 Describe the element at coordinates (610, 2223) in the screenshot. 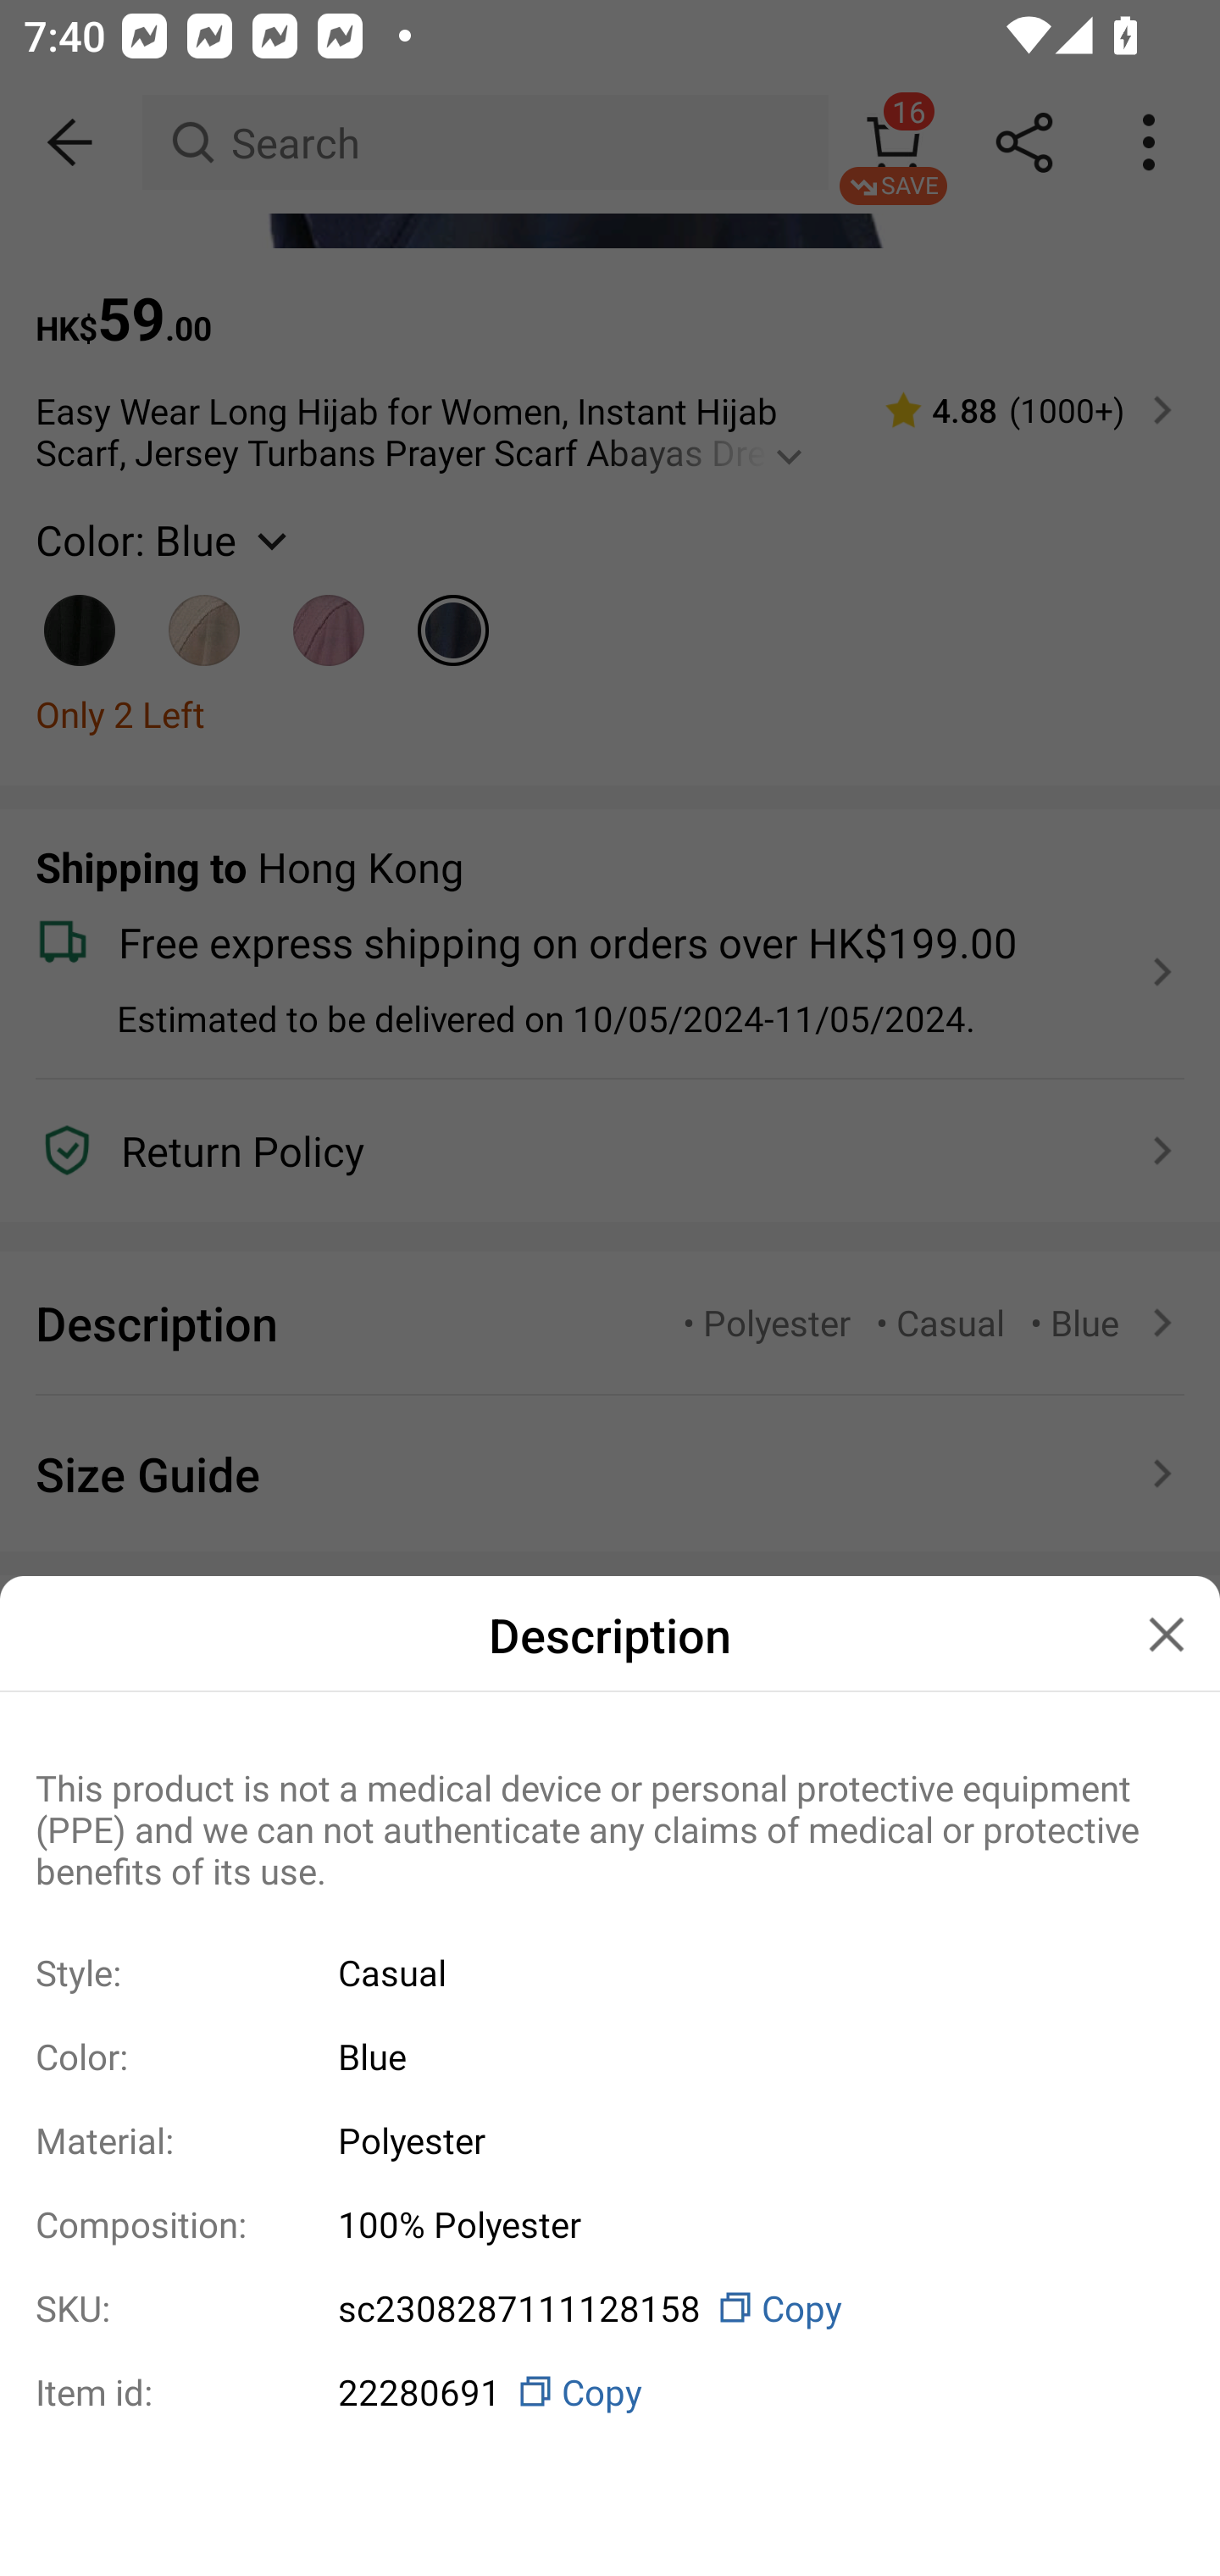

I see `Composition: 100% Polyester` at that location.